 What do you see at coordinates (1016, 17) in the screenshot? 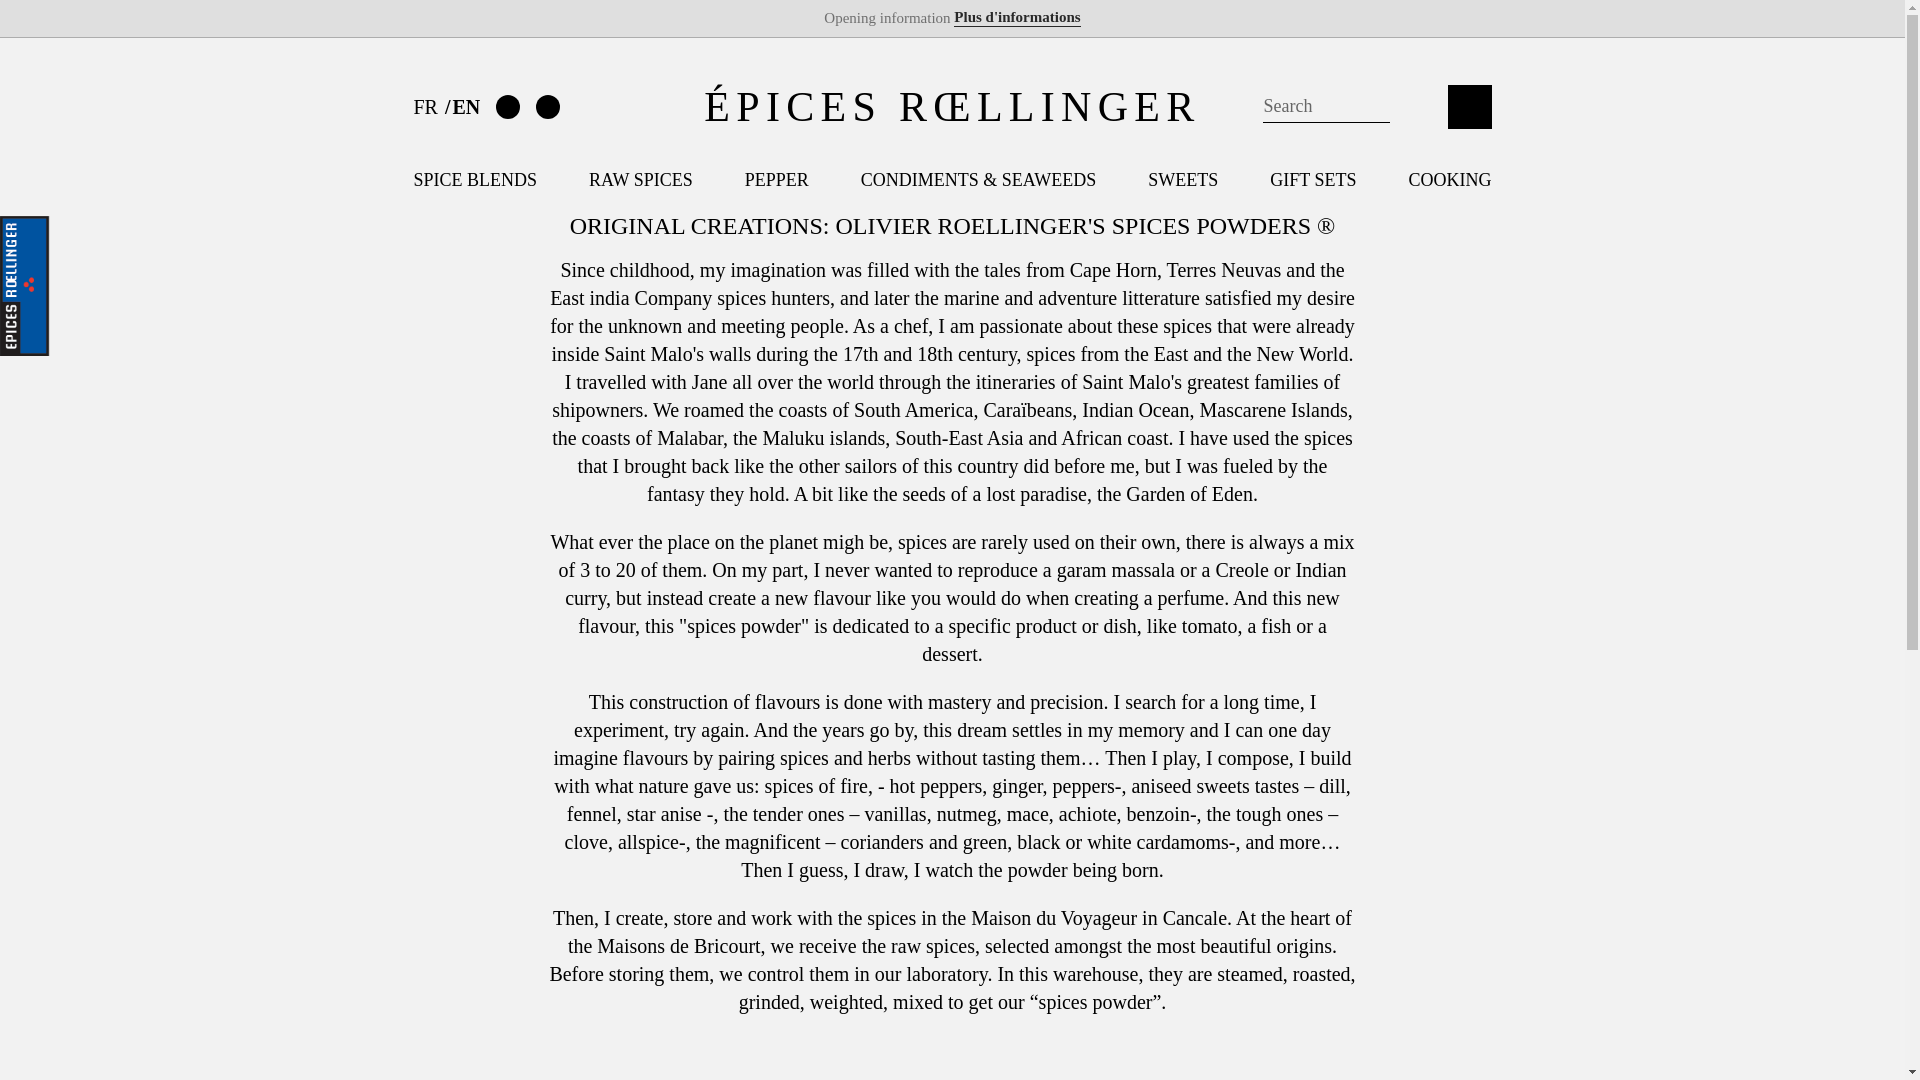
I see `Plus d'informations` at bounding box center [1016, 17].